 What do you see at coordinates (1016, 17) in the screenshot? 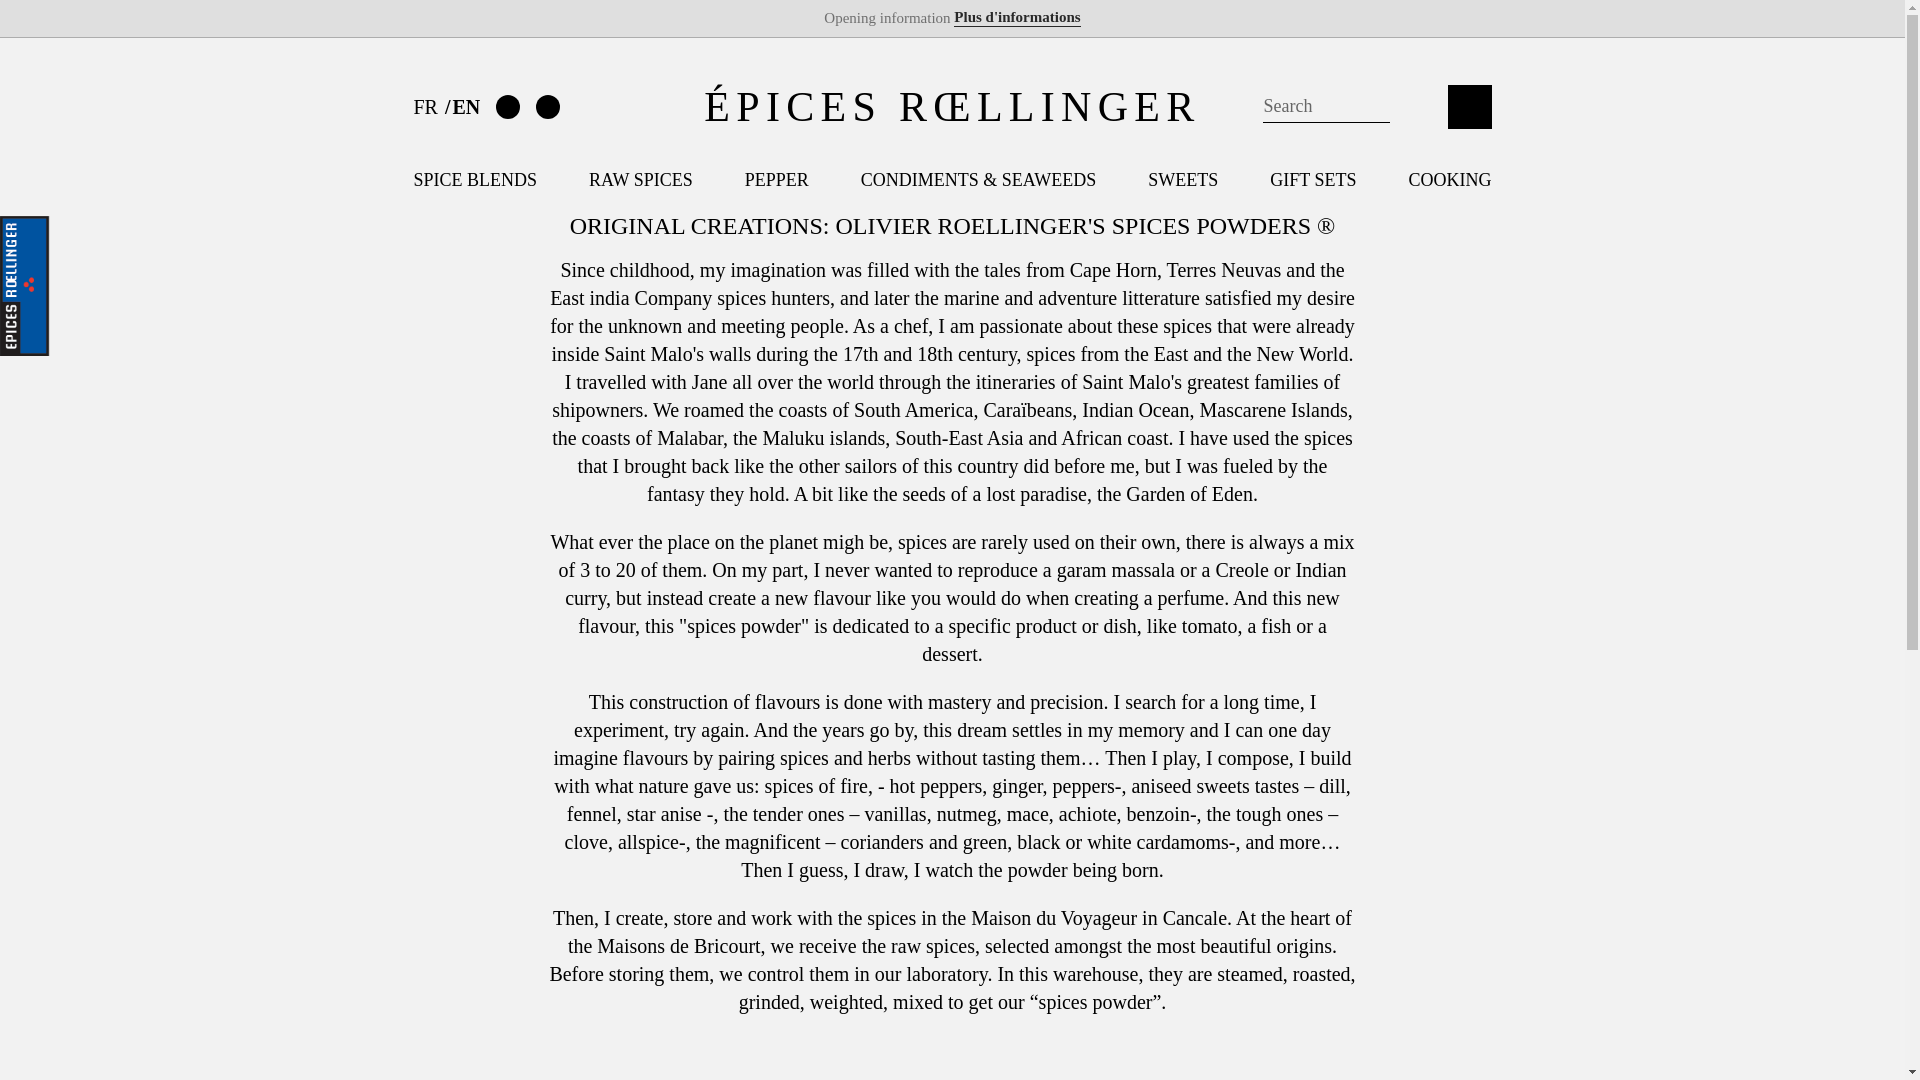
I see `Plus d'informations` at bounding box center [1016, 17].